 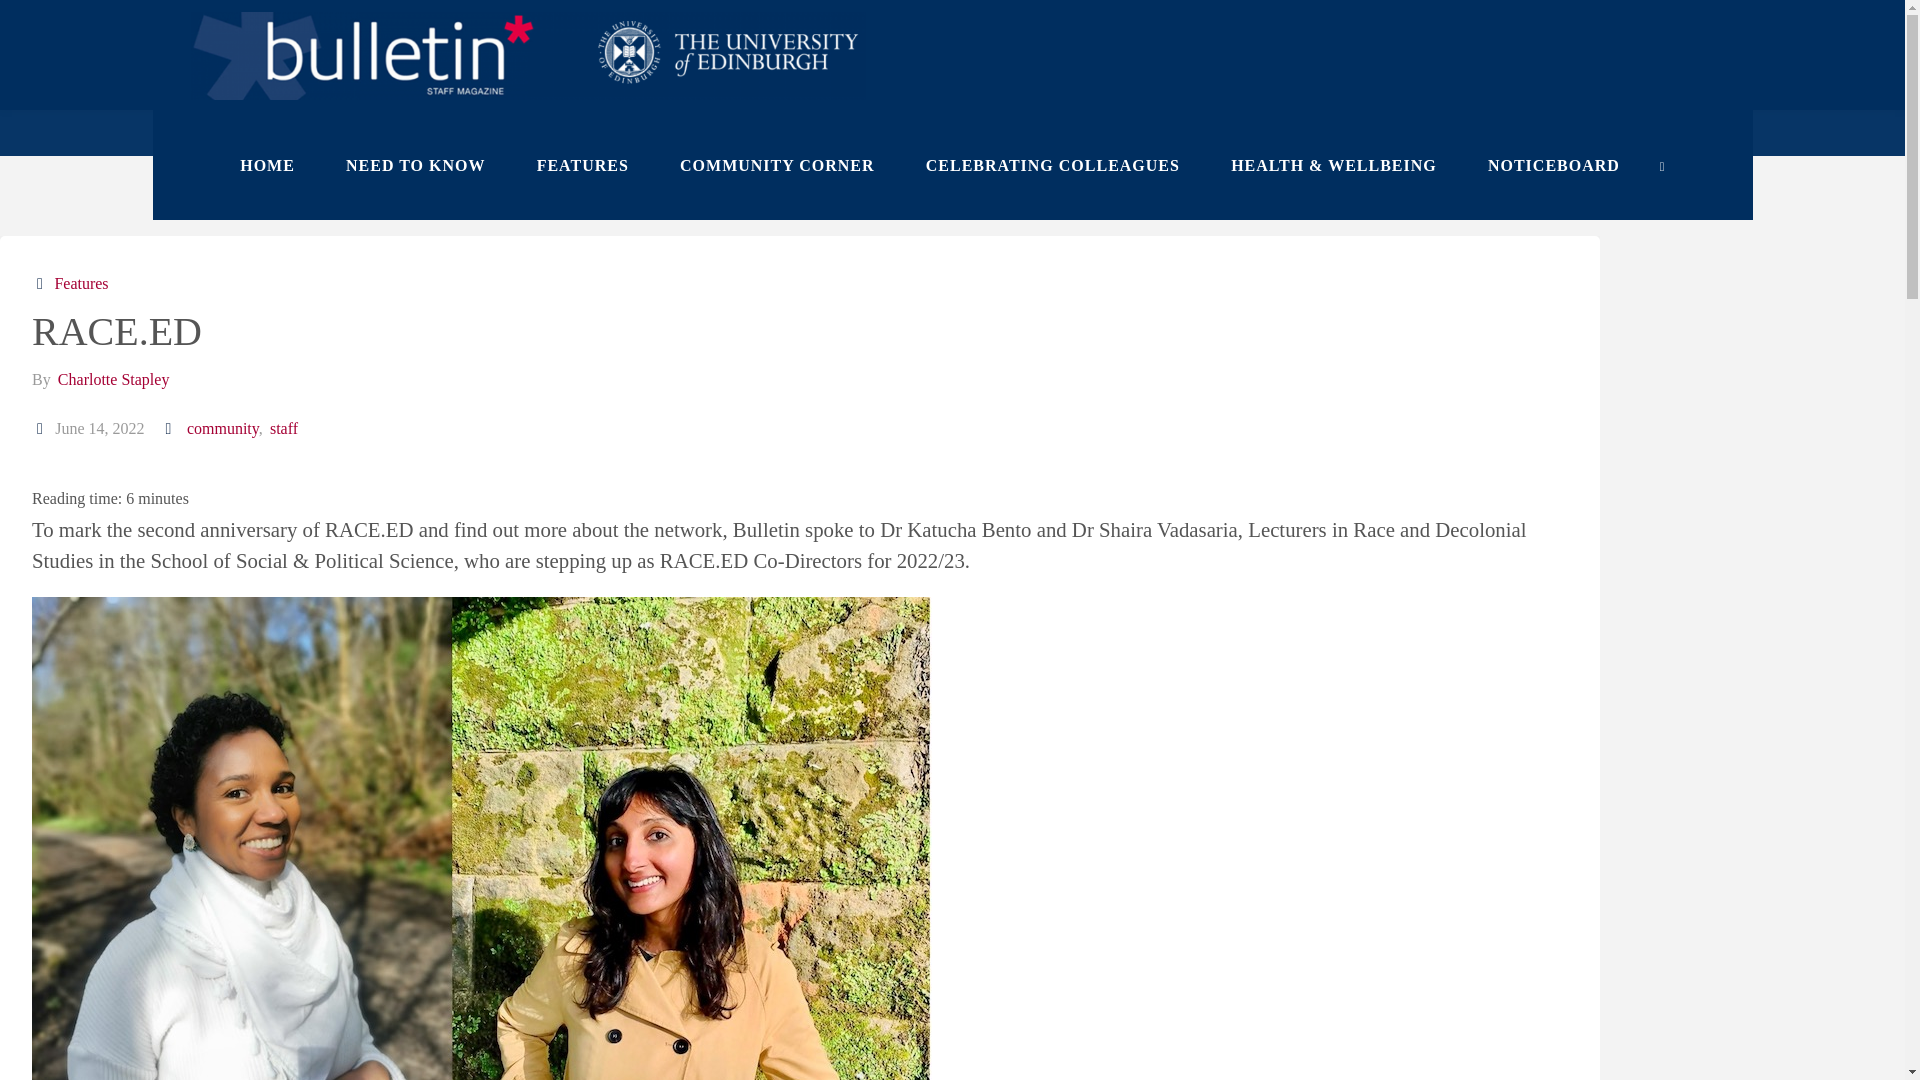 I want to click on CELEBRATING COLLEAGUES, so click(x=1052, y=165).